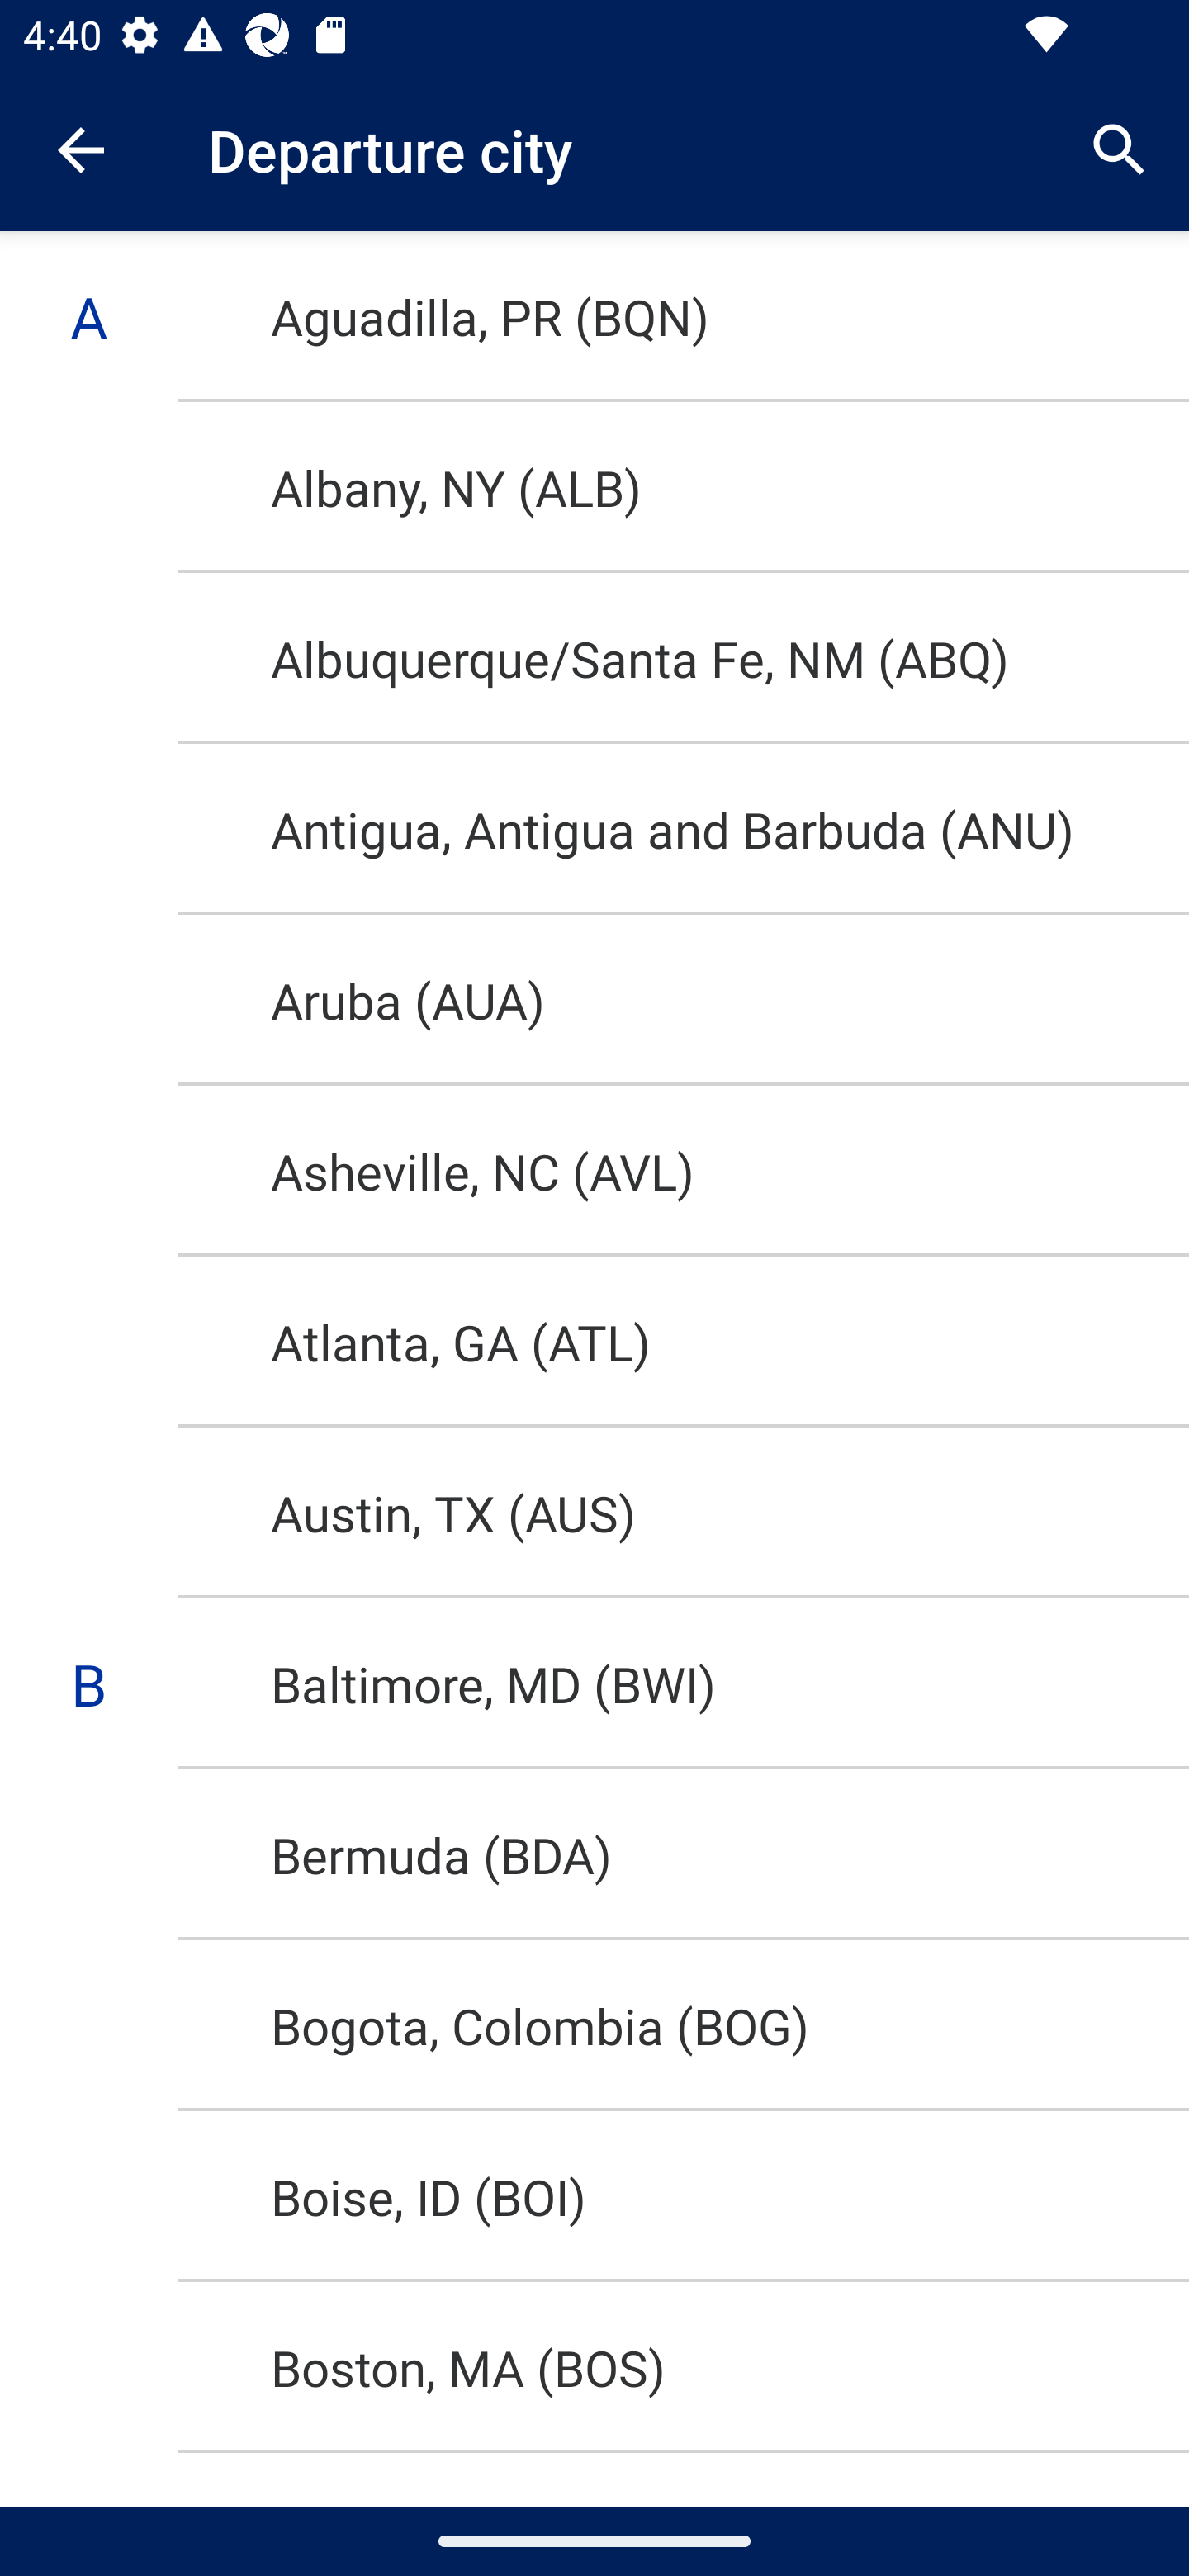 This screenshot has height=2576, width=1189. I want to click on Boston, MA (BOS) Mint Boston, MA (BOS) @{, so click(594, 2367).